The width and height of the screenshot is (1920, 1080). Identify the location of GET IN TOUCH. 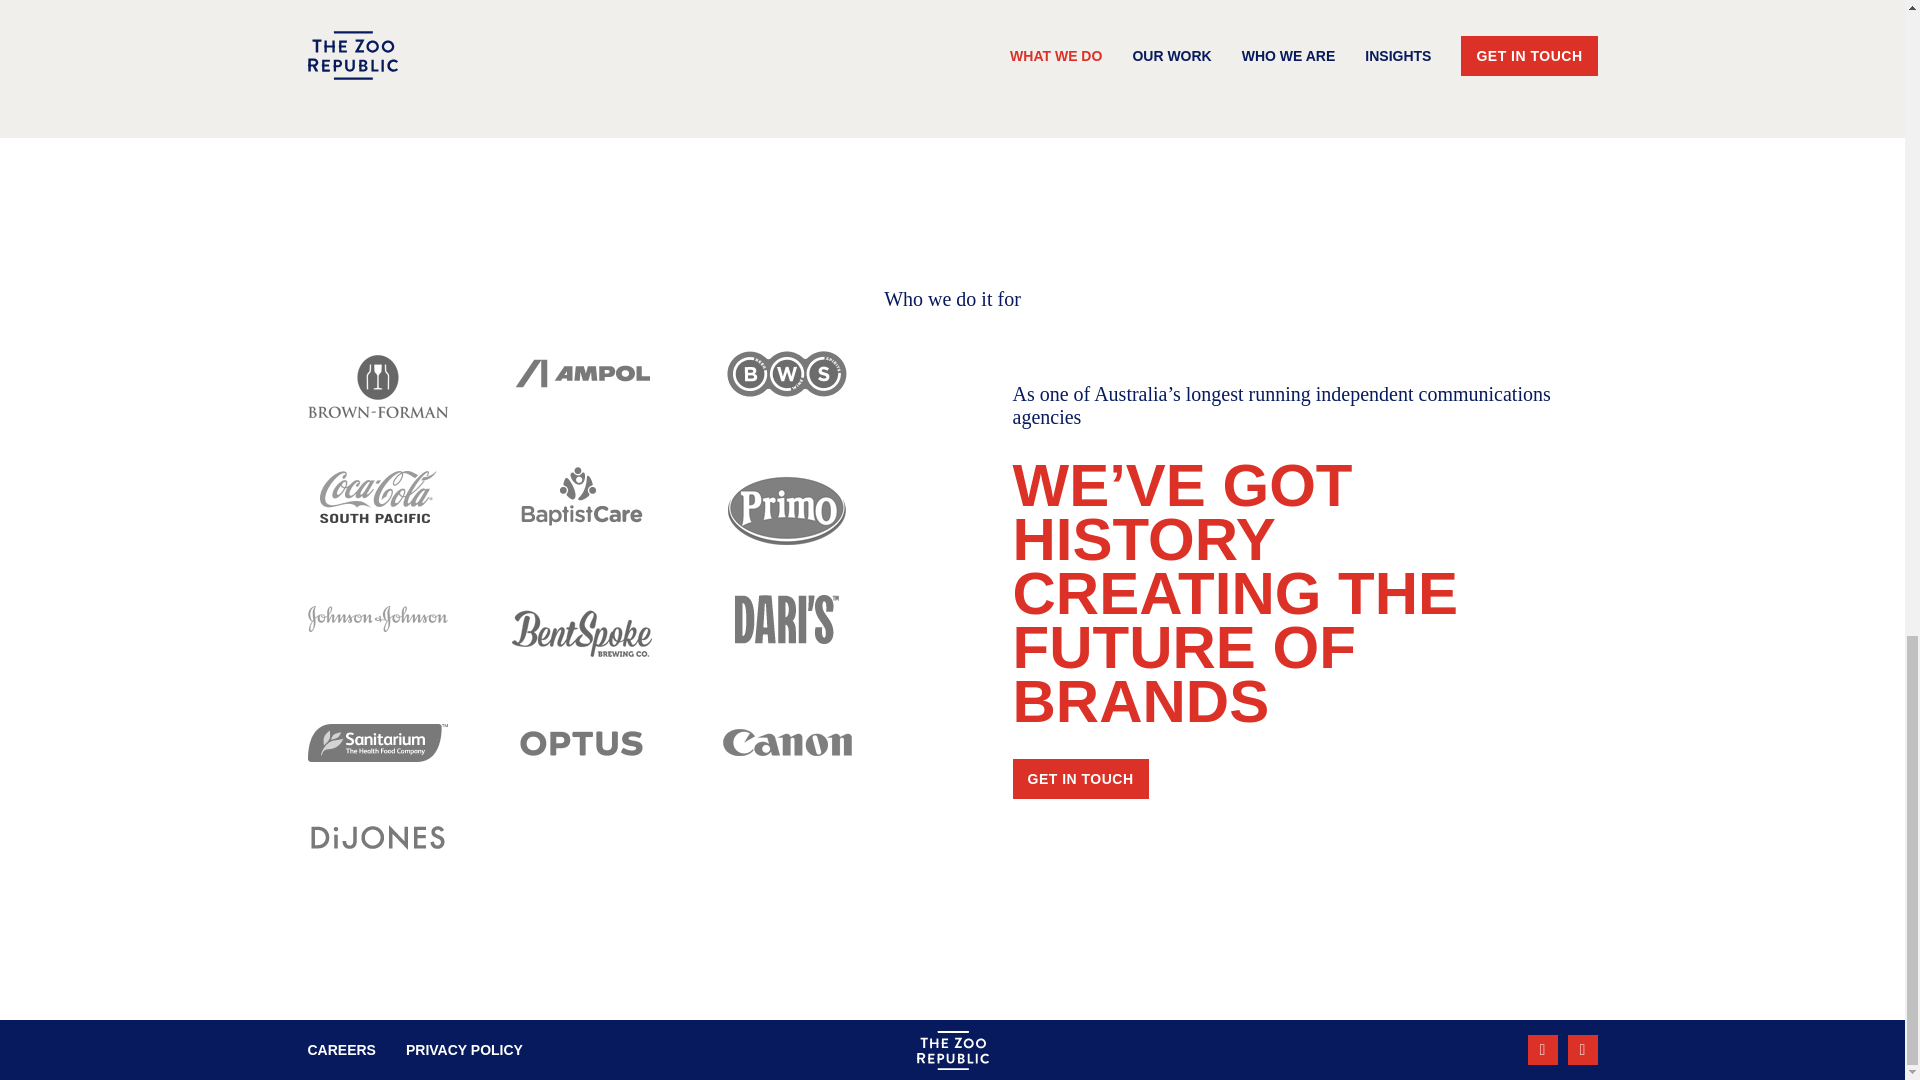
(1080, 779).